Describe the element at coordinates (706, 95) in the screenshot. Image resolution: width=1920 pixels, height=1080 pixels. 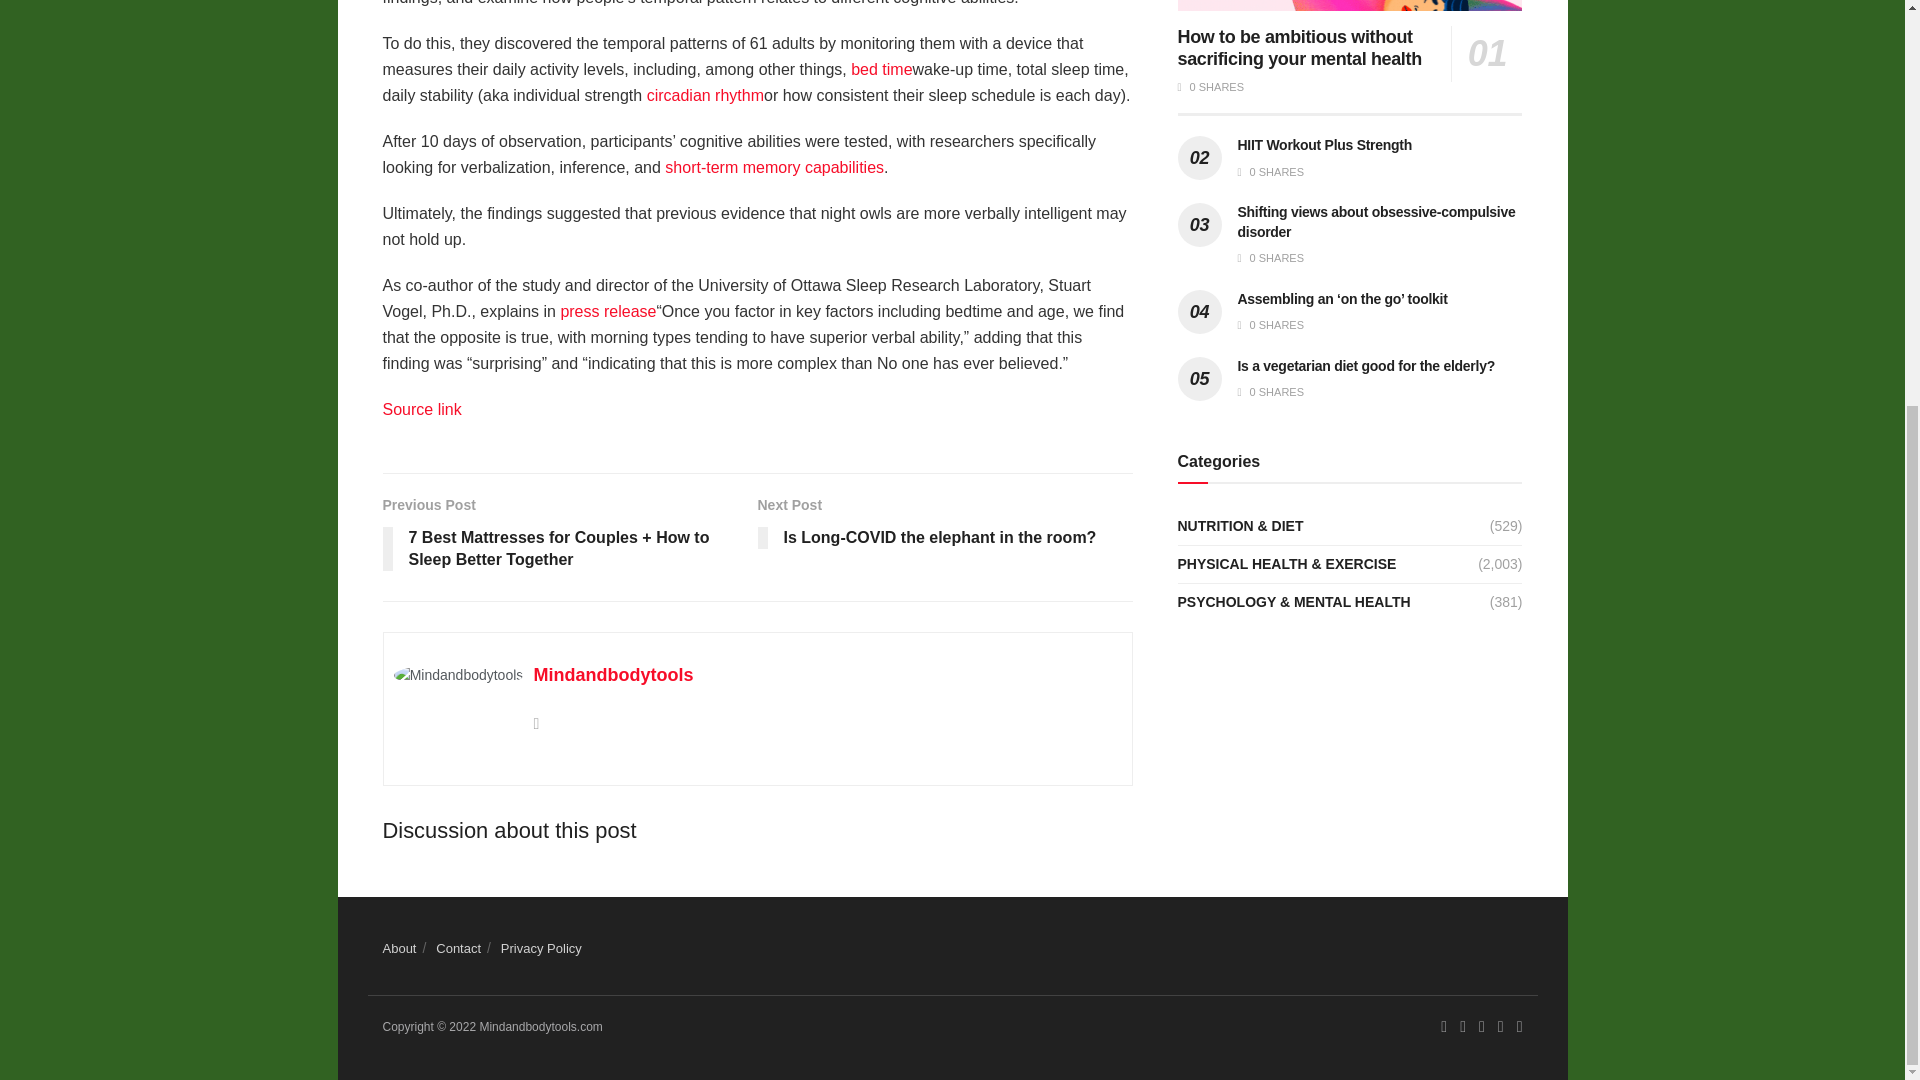
I see `short-term memory capabilities` at that location.